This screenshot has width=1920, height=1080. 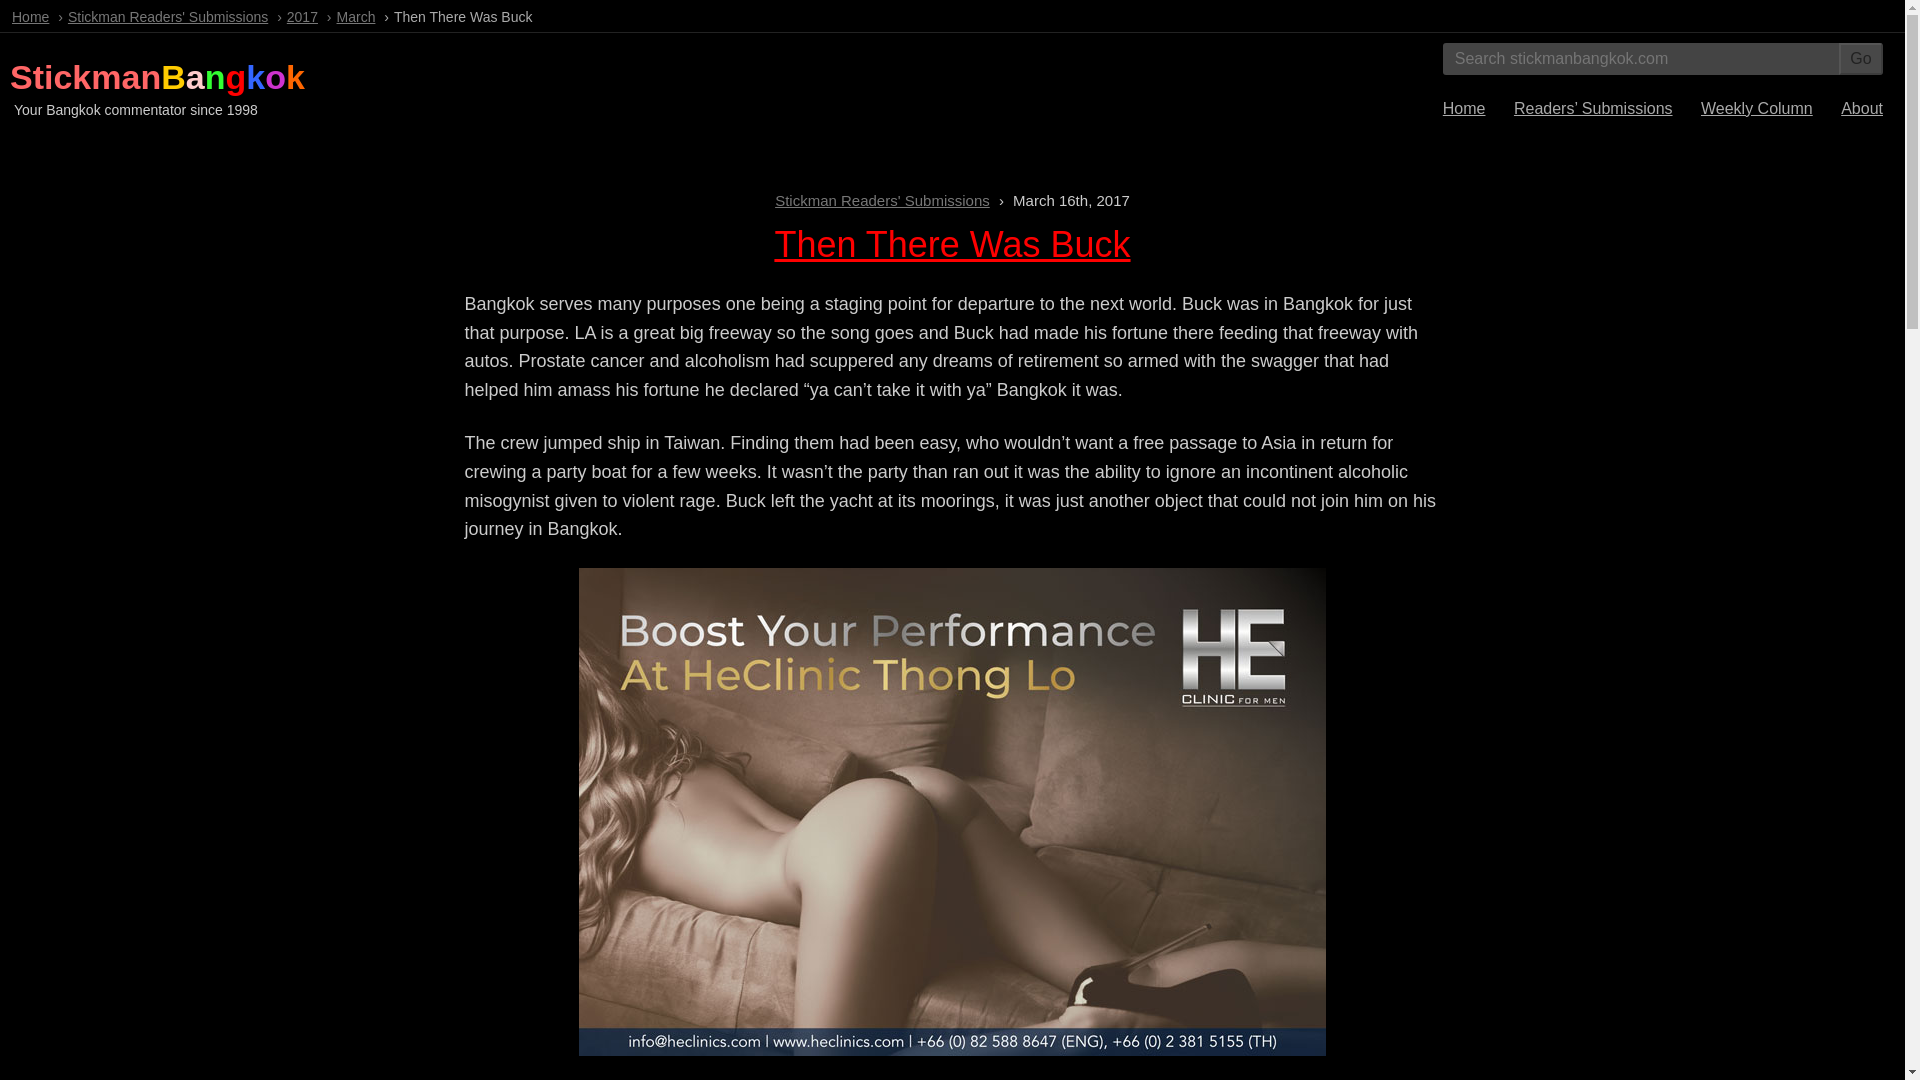 What do you see at coordinates (356, 16) in the screenshot?
I see `March` at bounding box center [356, 16].